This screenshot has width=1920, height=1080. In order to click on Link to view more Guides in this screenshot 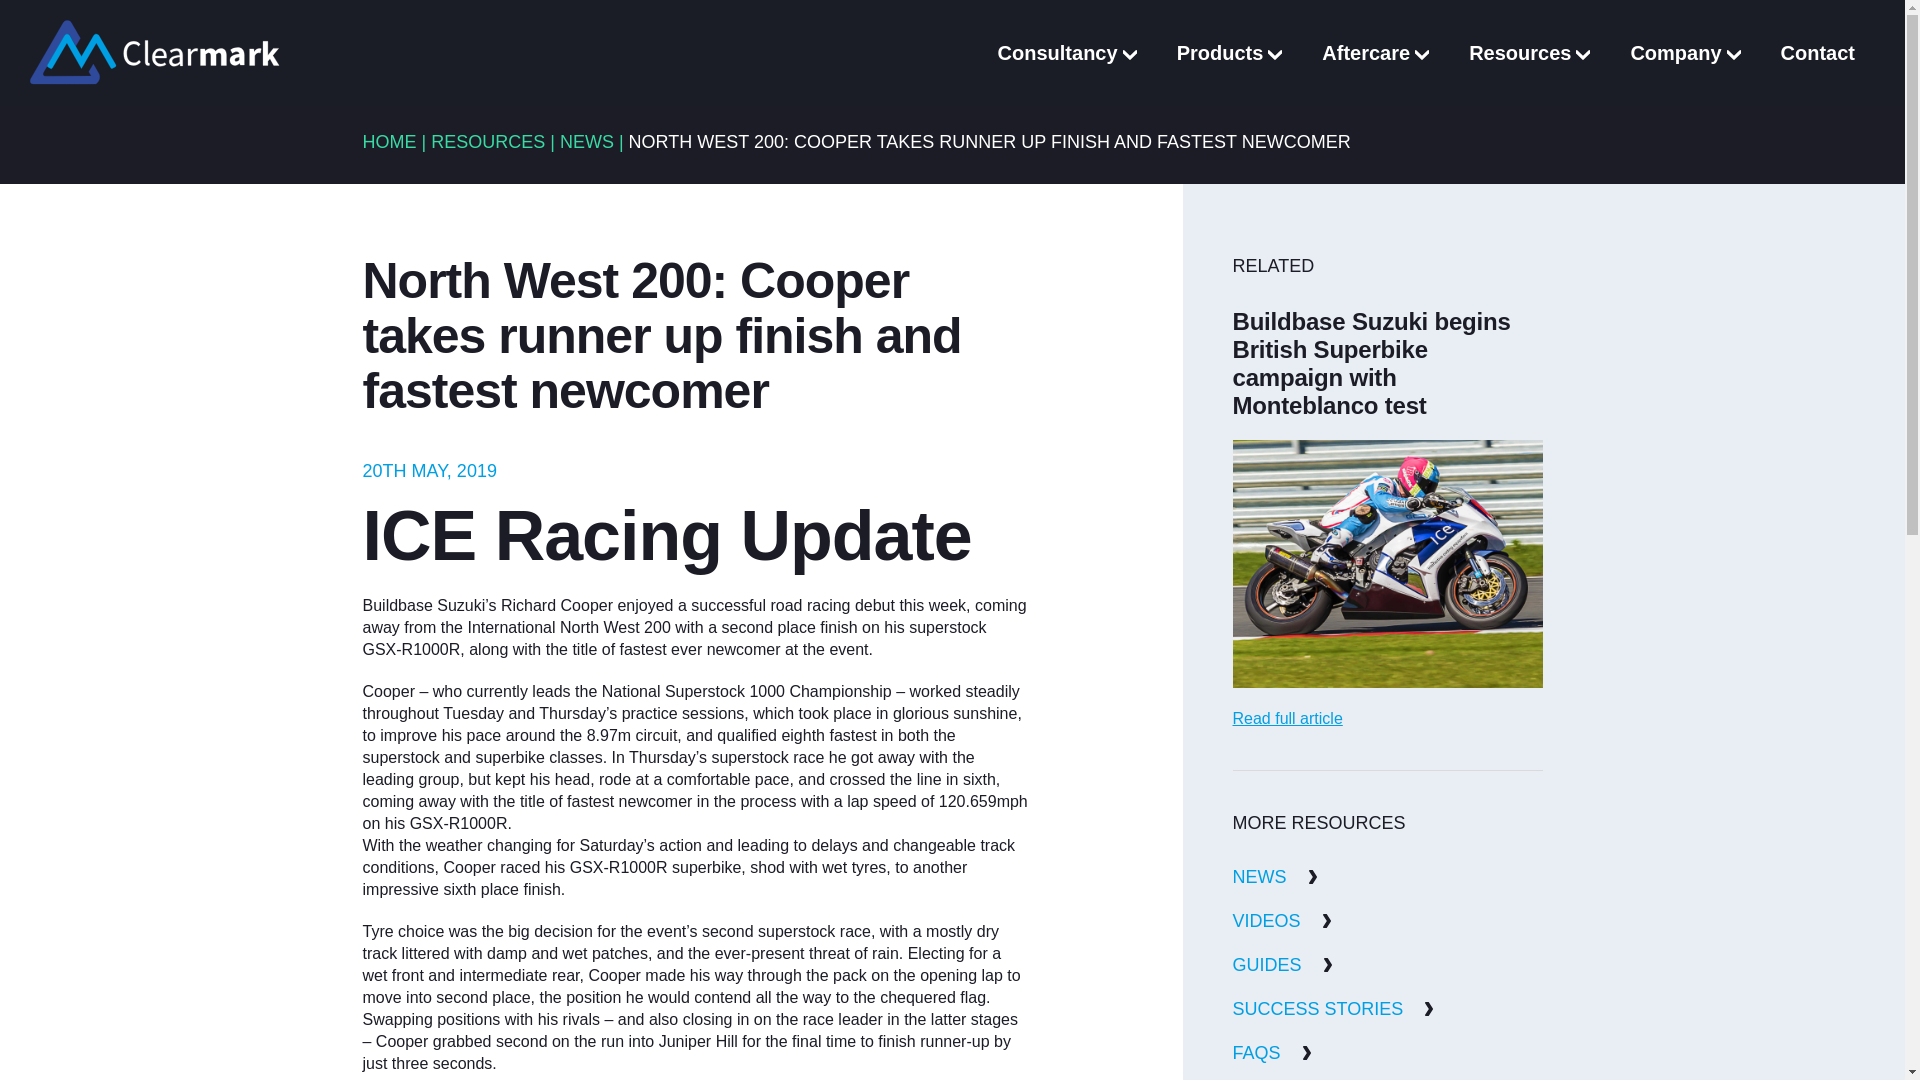, I will do `click(1282, 964)`.